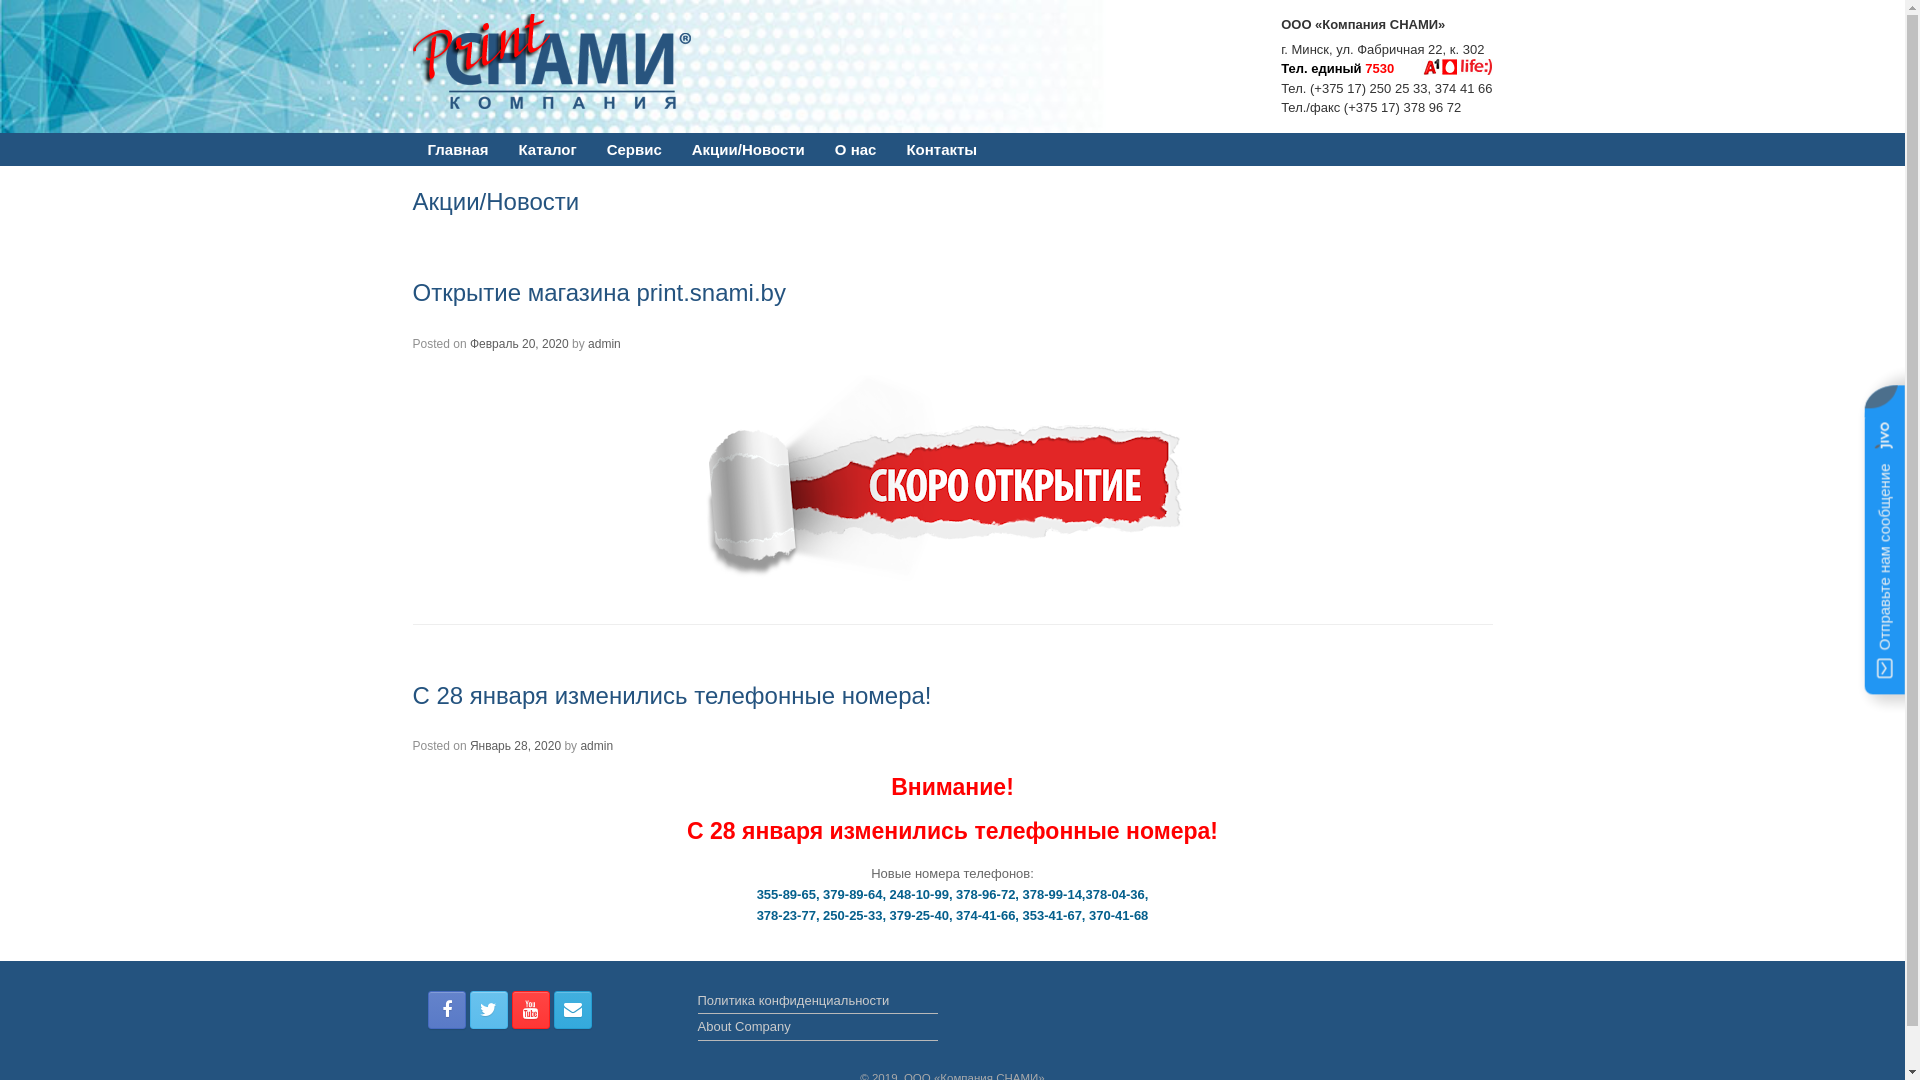 The image size is (1920, 1080). Describe the element at coordinates (604, 344) in the screenshot. I see `admin` at that location.